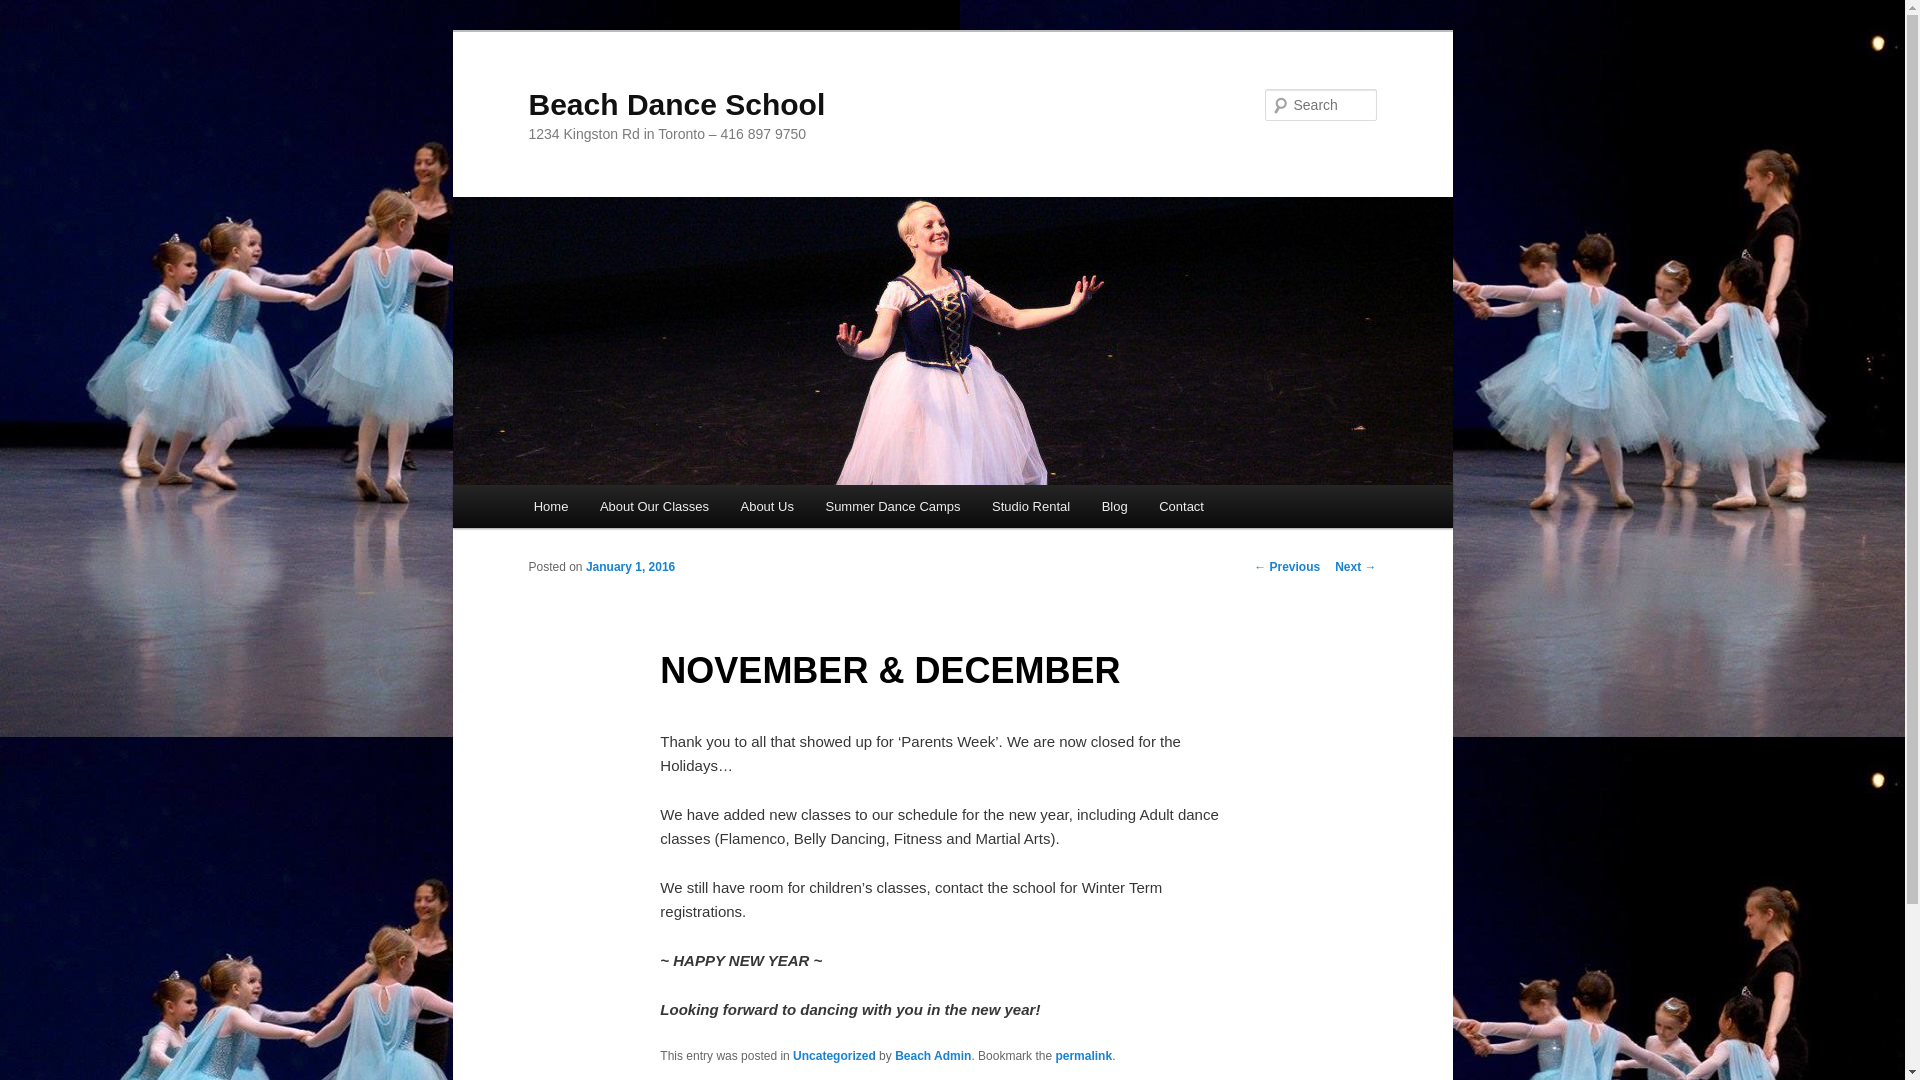 The height and width of the screenshot is (1080, 1920). What do you see at coordinates (32, 11) in the screenshot?
I see `Search` at bounding box center [32, 11].